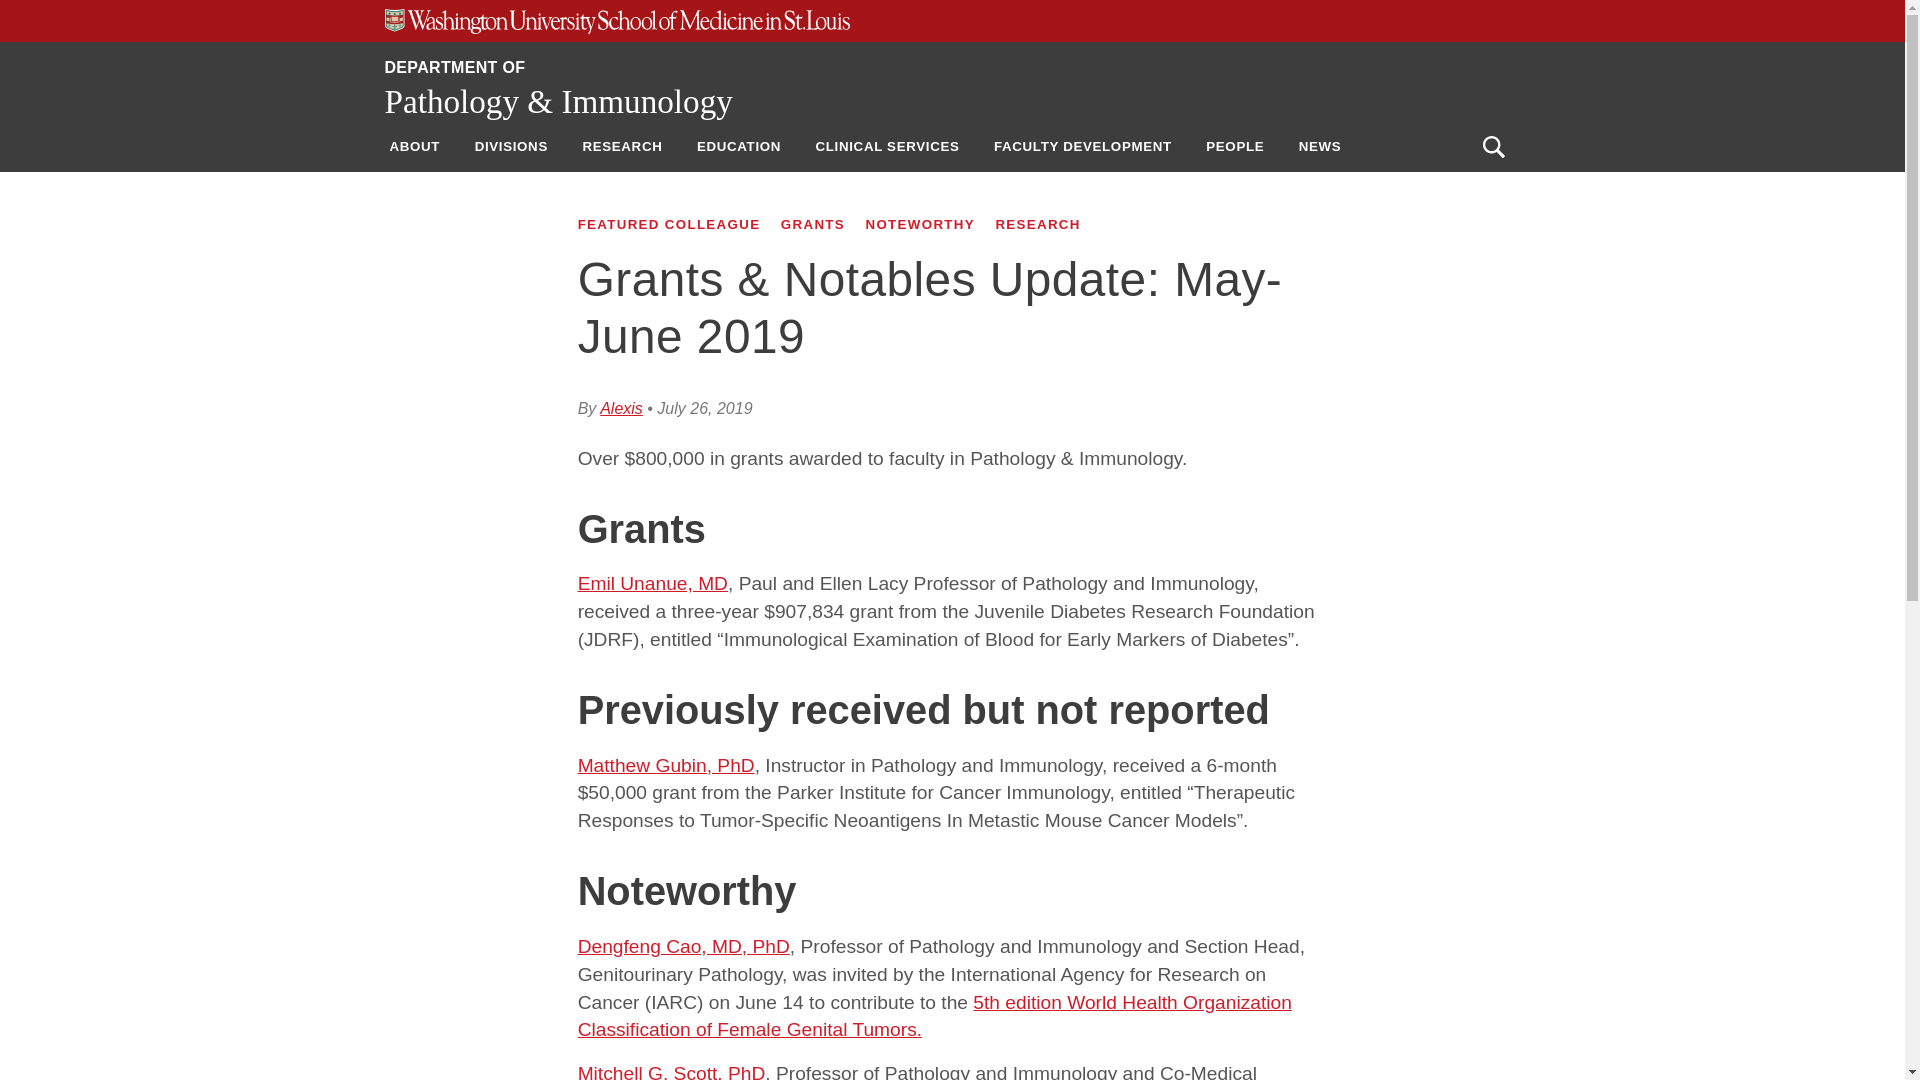 This screenshot has height=1080, width=1920. What do you see at coordinates (622, 146) in the screenshot?
I see `RESEARCH` at bounding box center [622, 146].